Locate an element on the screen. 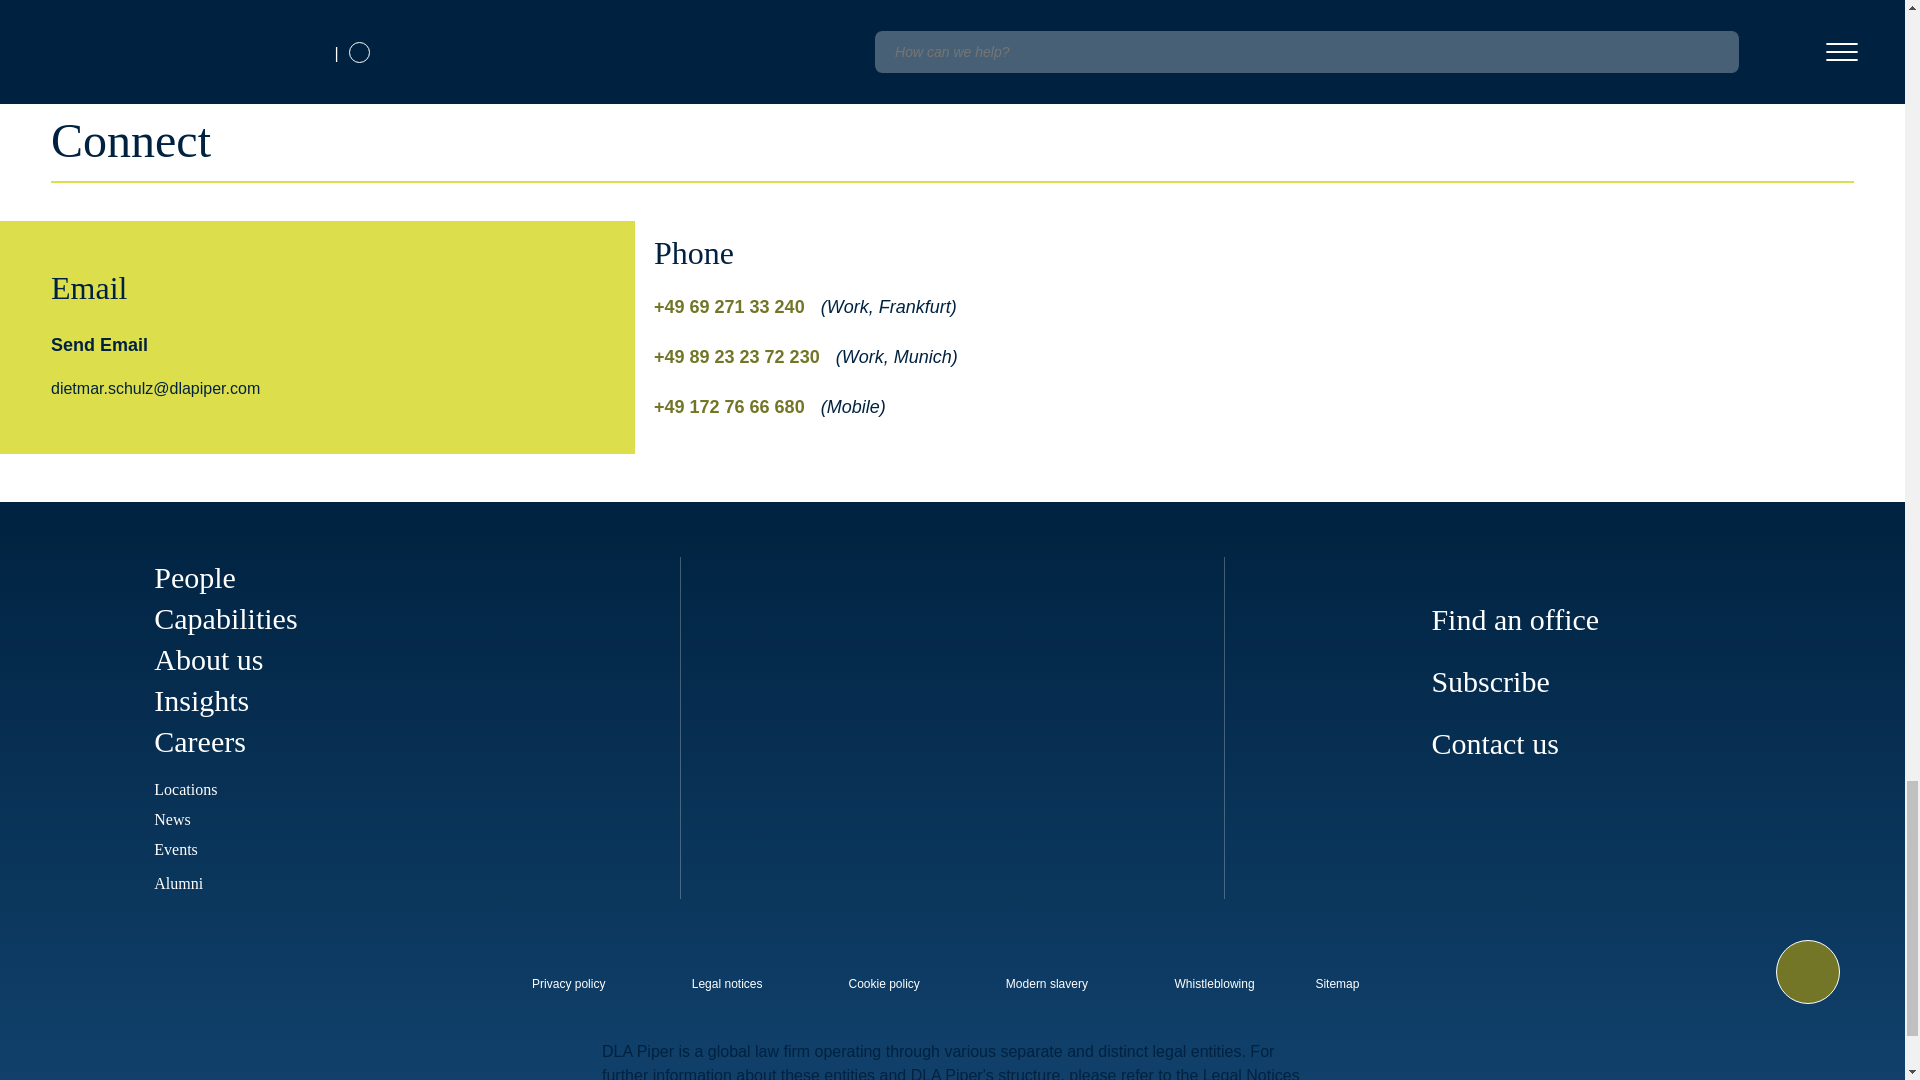 Image resolution: width=1920 pixels, height=1080 pixels. internal is located at coordinates (1214, 984).